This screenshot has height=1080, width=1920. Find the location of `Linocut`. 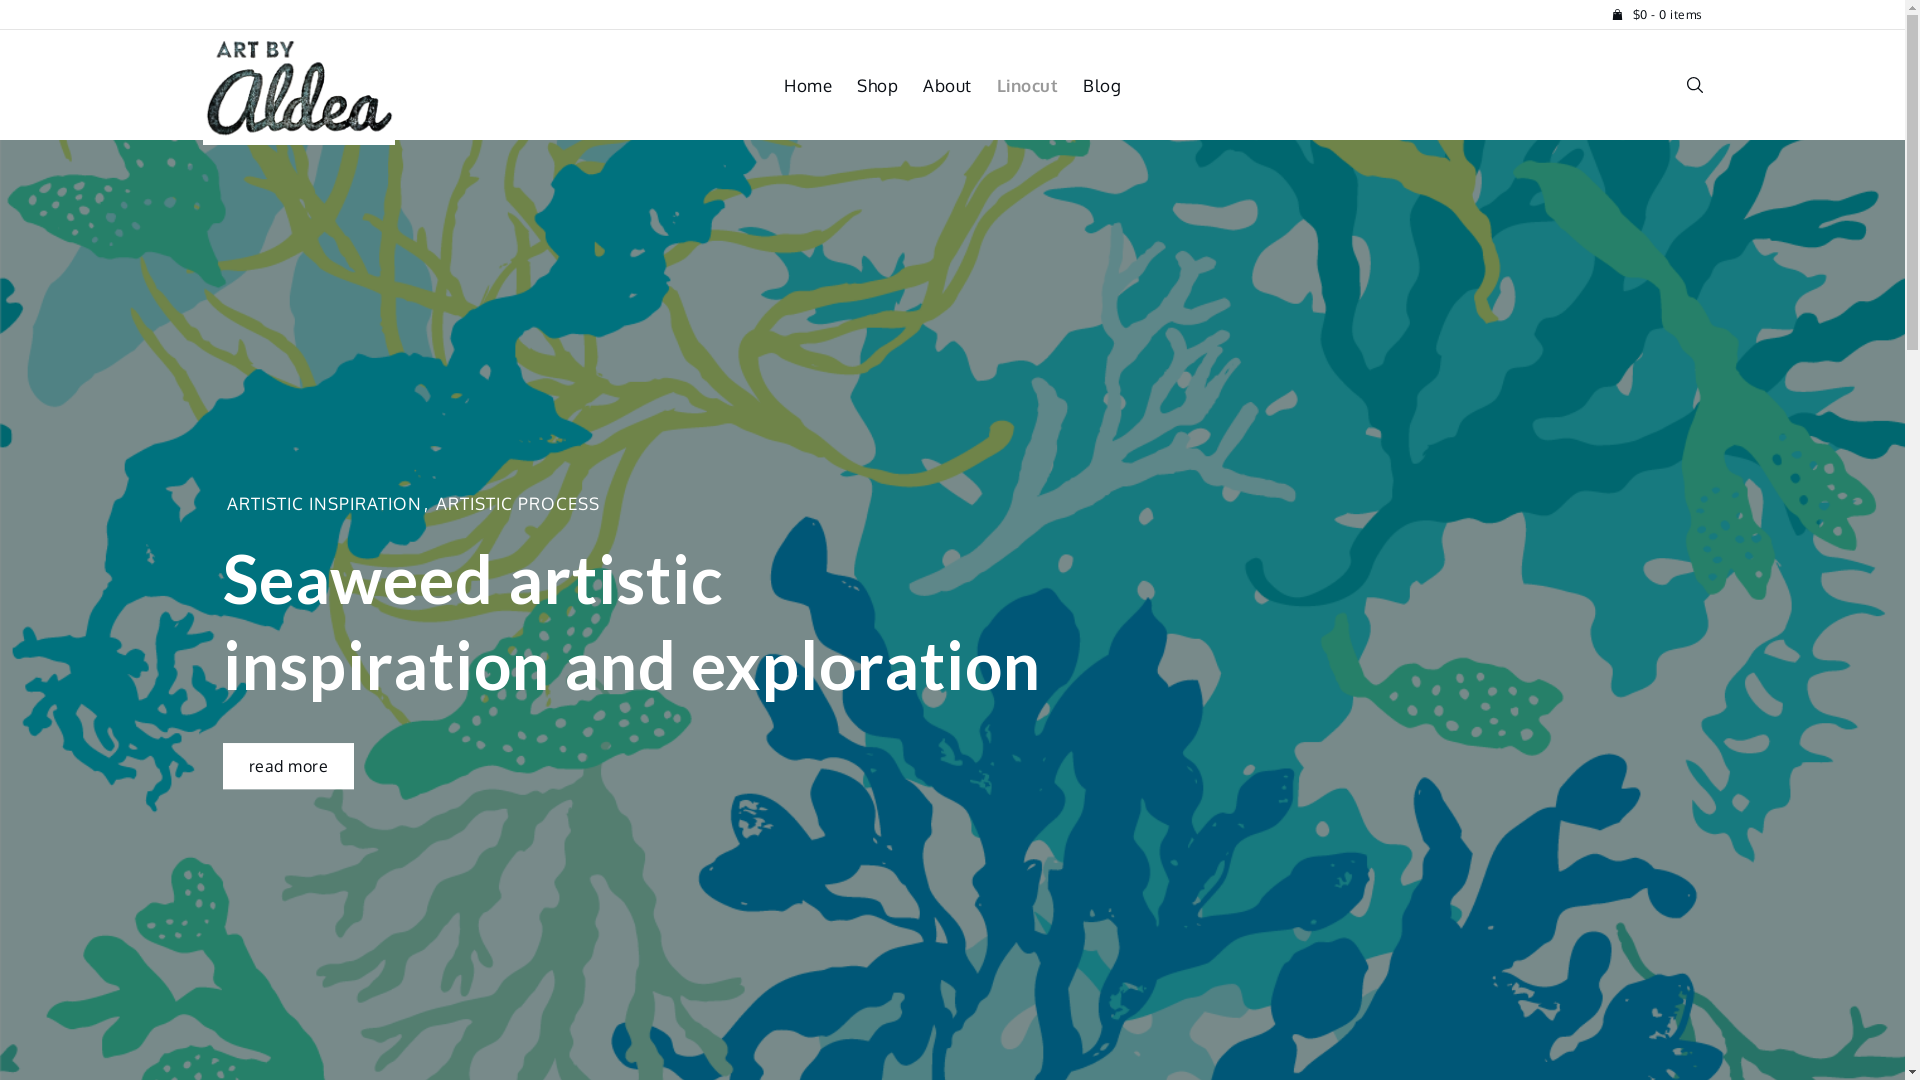

Linocut is located at coordinates (1040, 86).